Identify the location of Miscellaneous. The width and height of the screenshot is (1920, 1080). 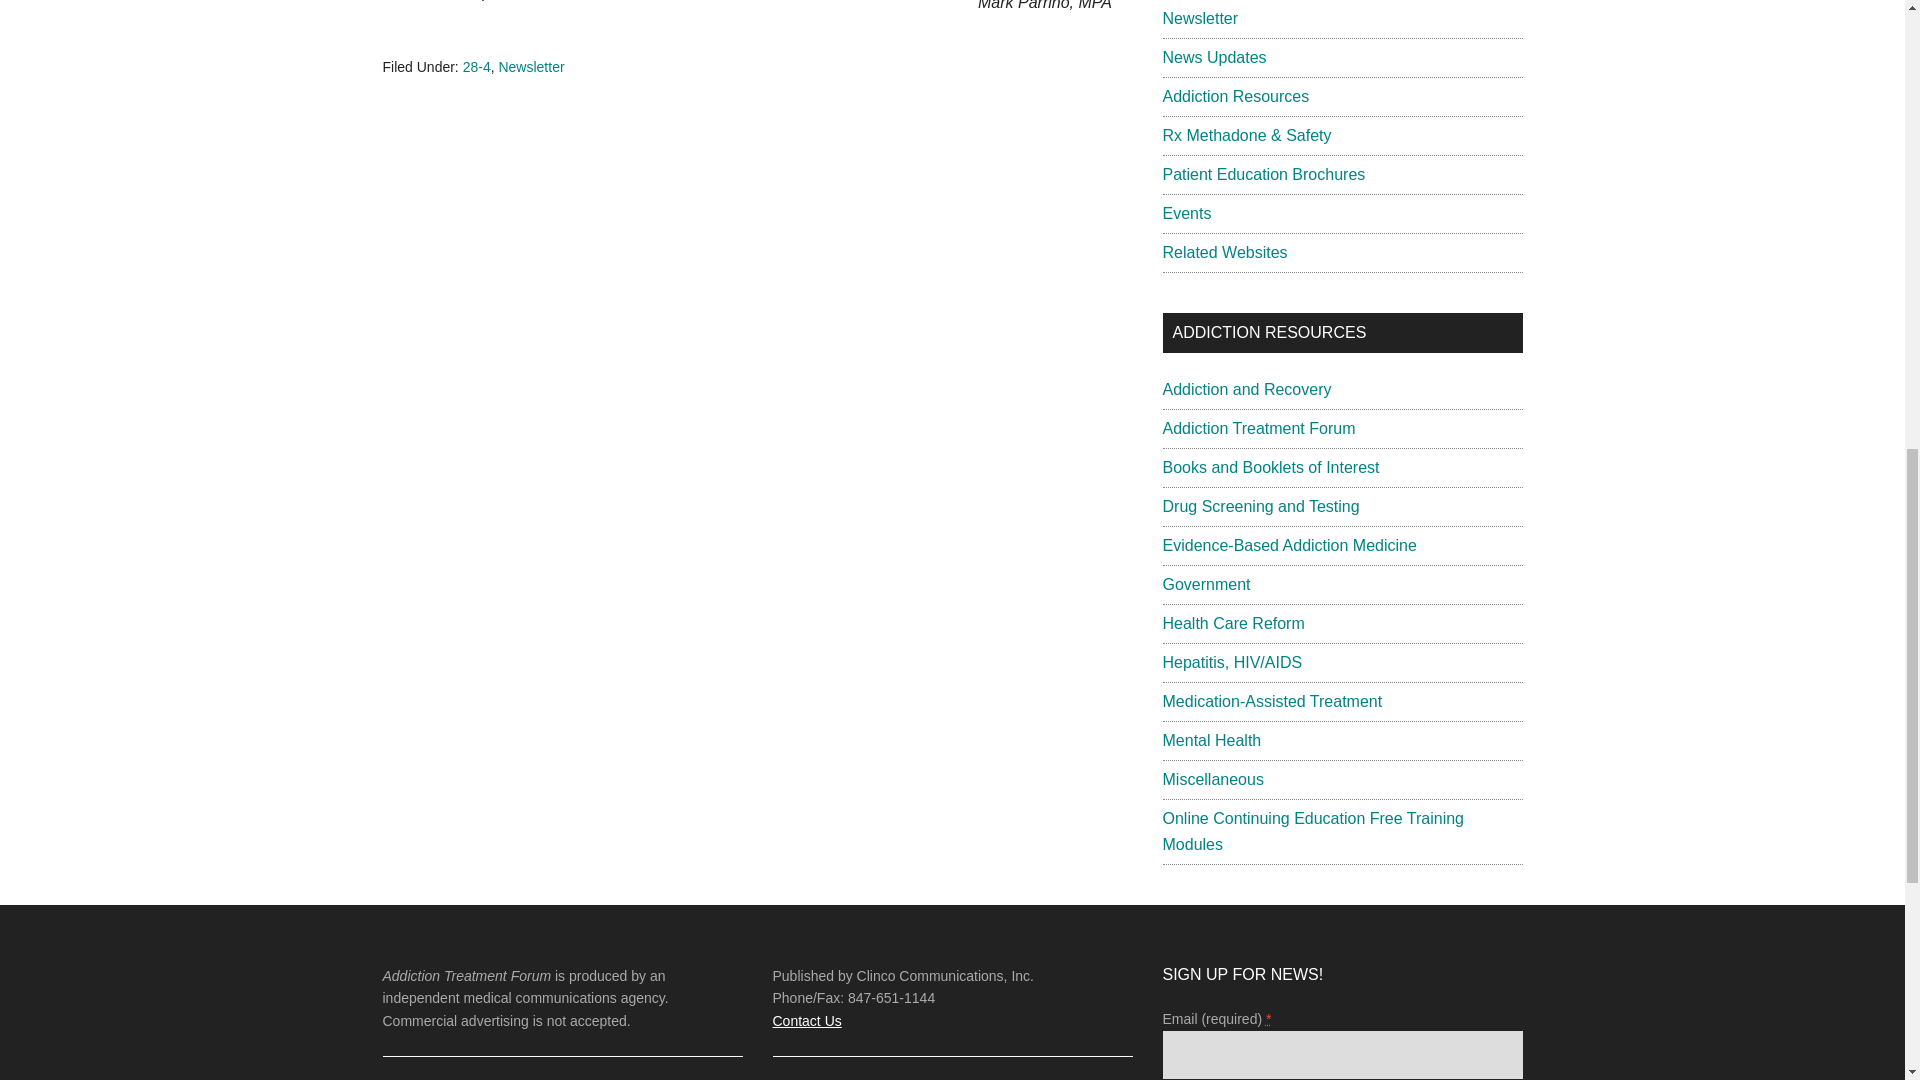
(1212, 780).